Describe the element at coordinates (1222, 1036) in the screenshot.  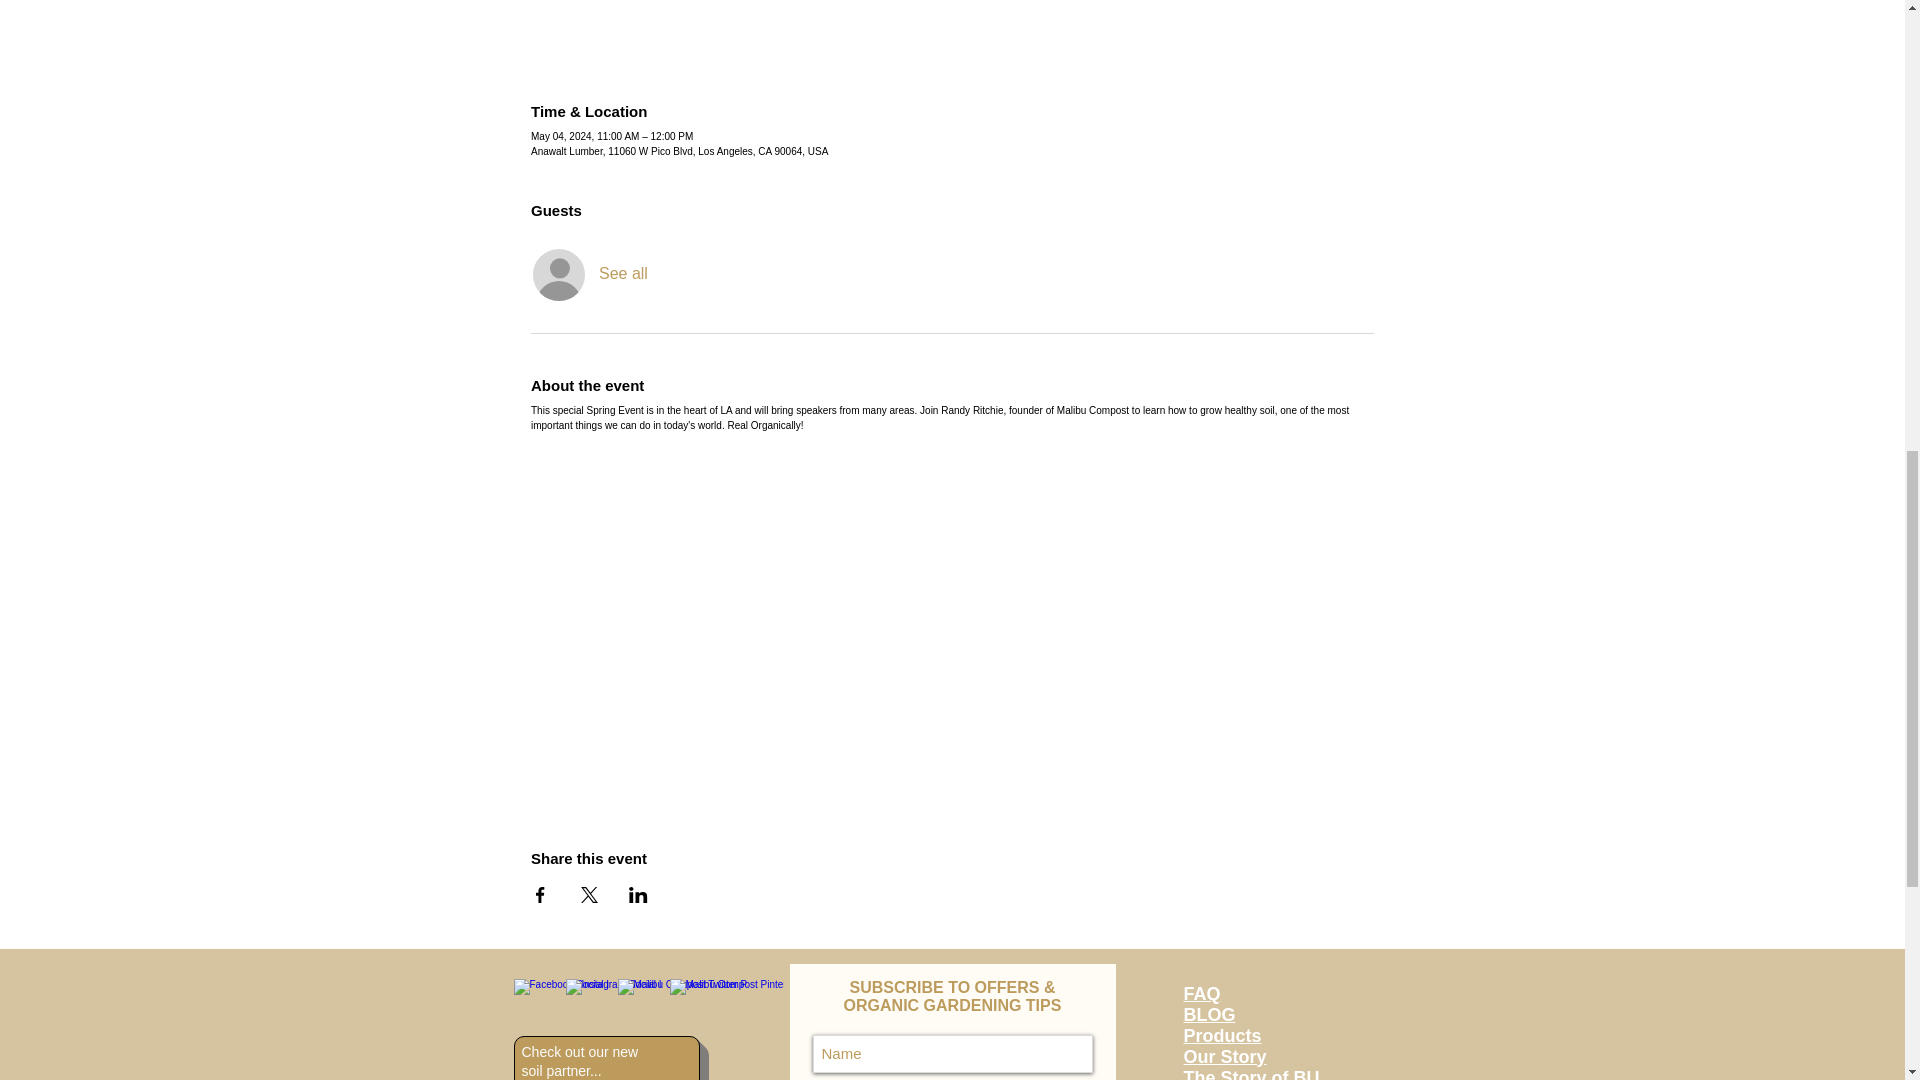
I see `Products` at that location.